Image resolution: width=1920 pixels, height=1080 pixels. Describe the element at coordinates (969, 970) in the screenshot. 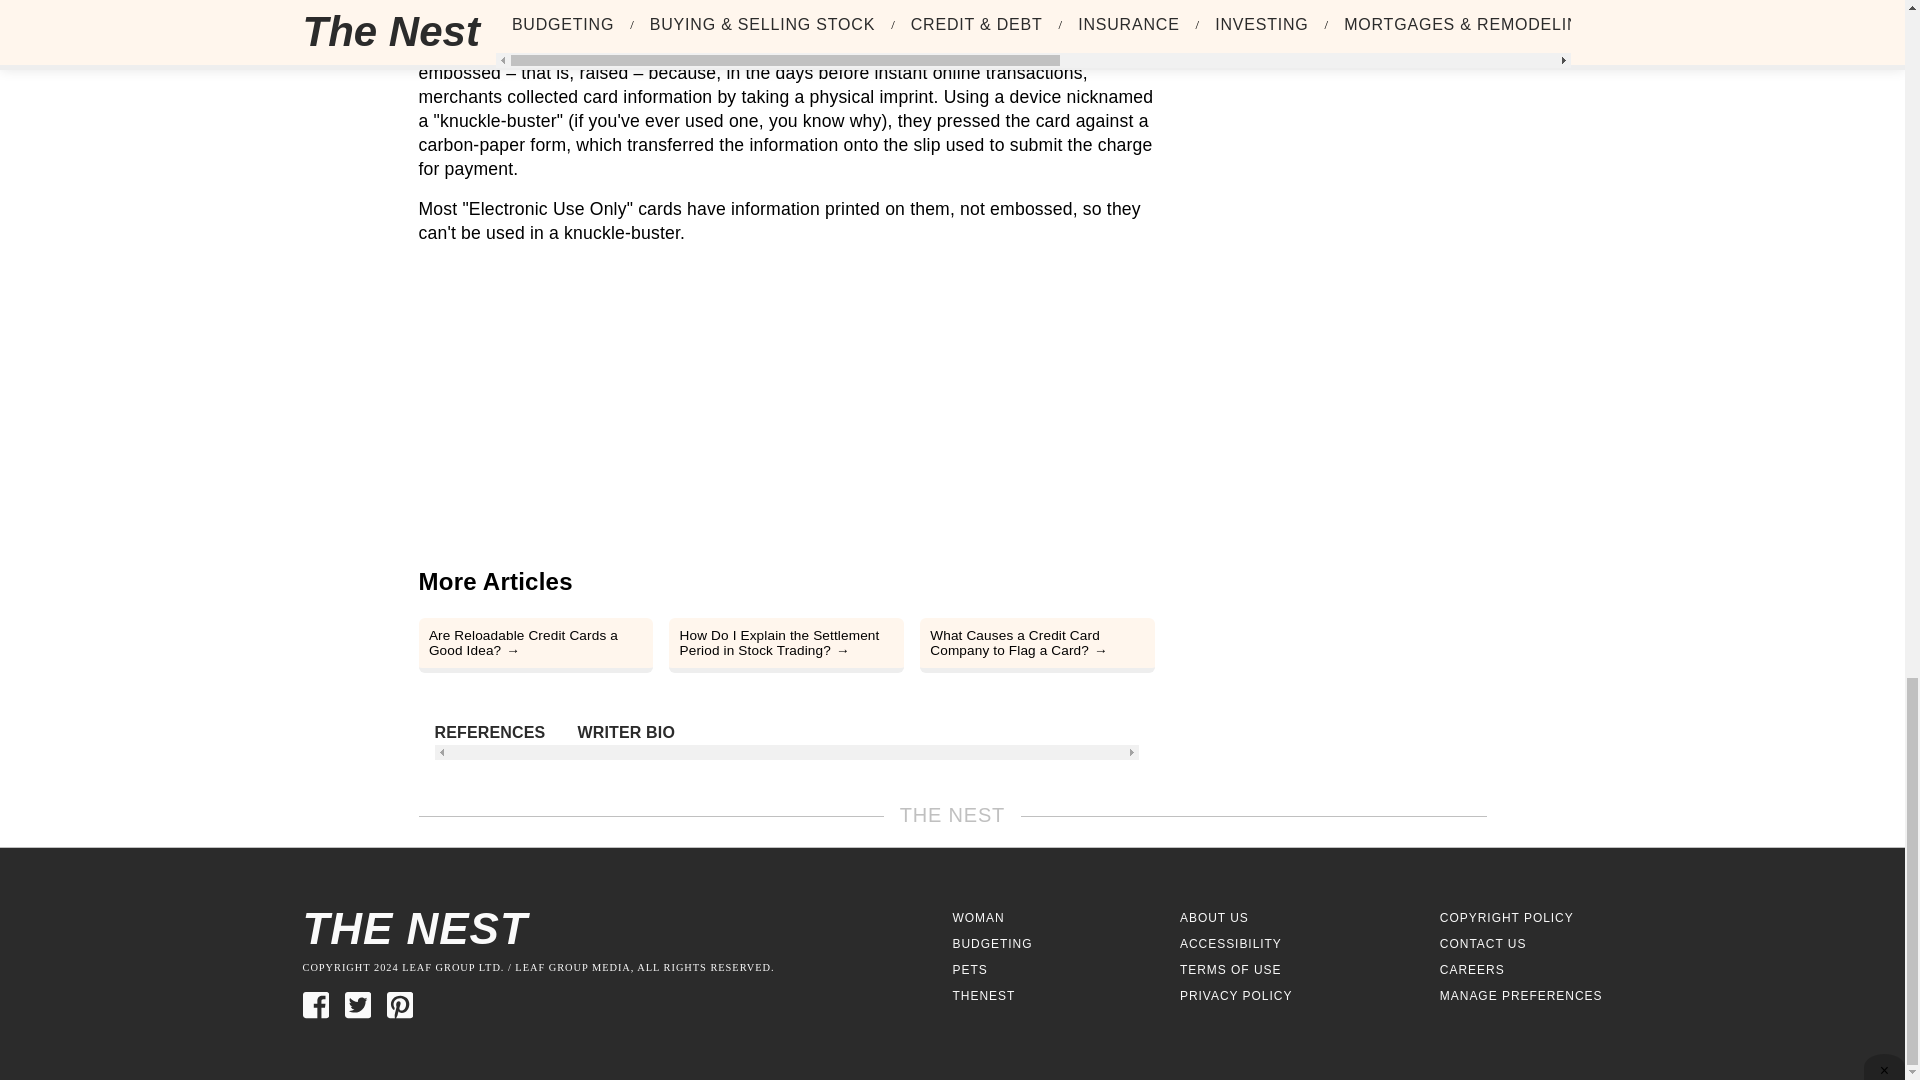

I see `PETS` at that location.